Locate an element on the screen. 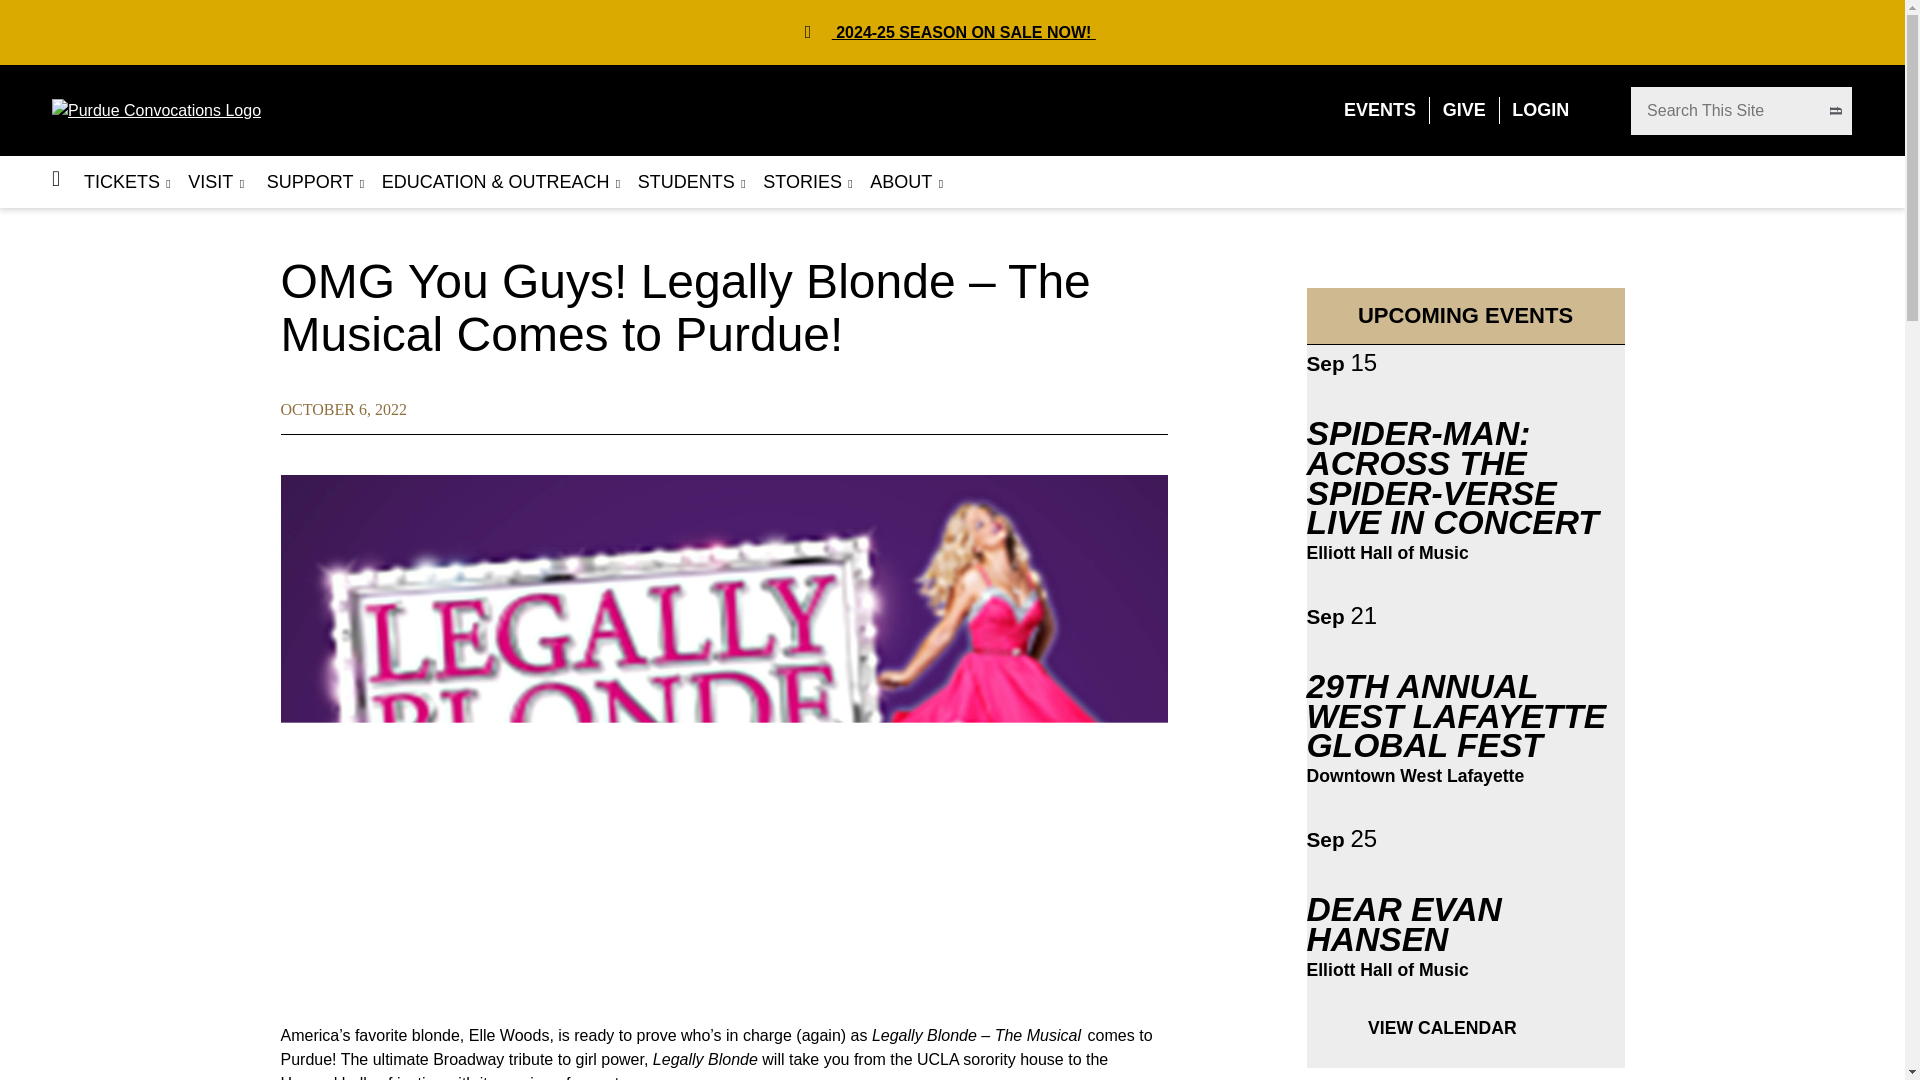 The image size is (1920, 1080). VISIT is located at coordinates (210, 182).